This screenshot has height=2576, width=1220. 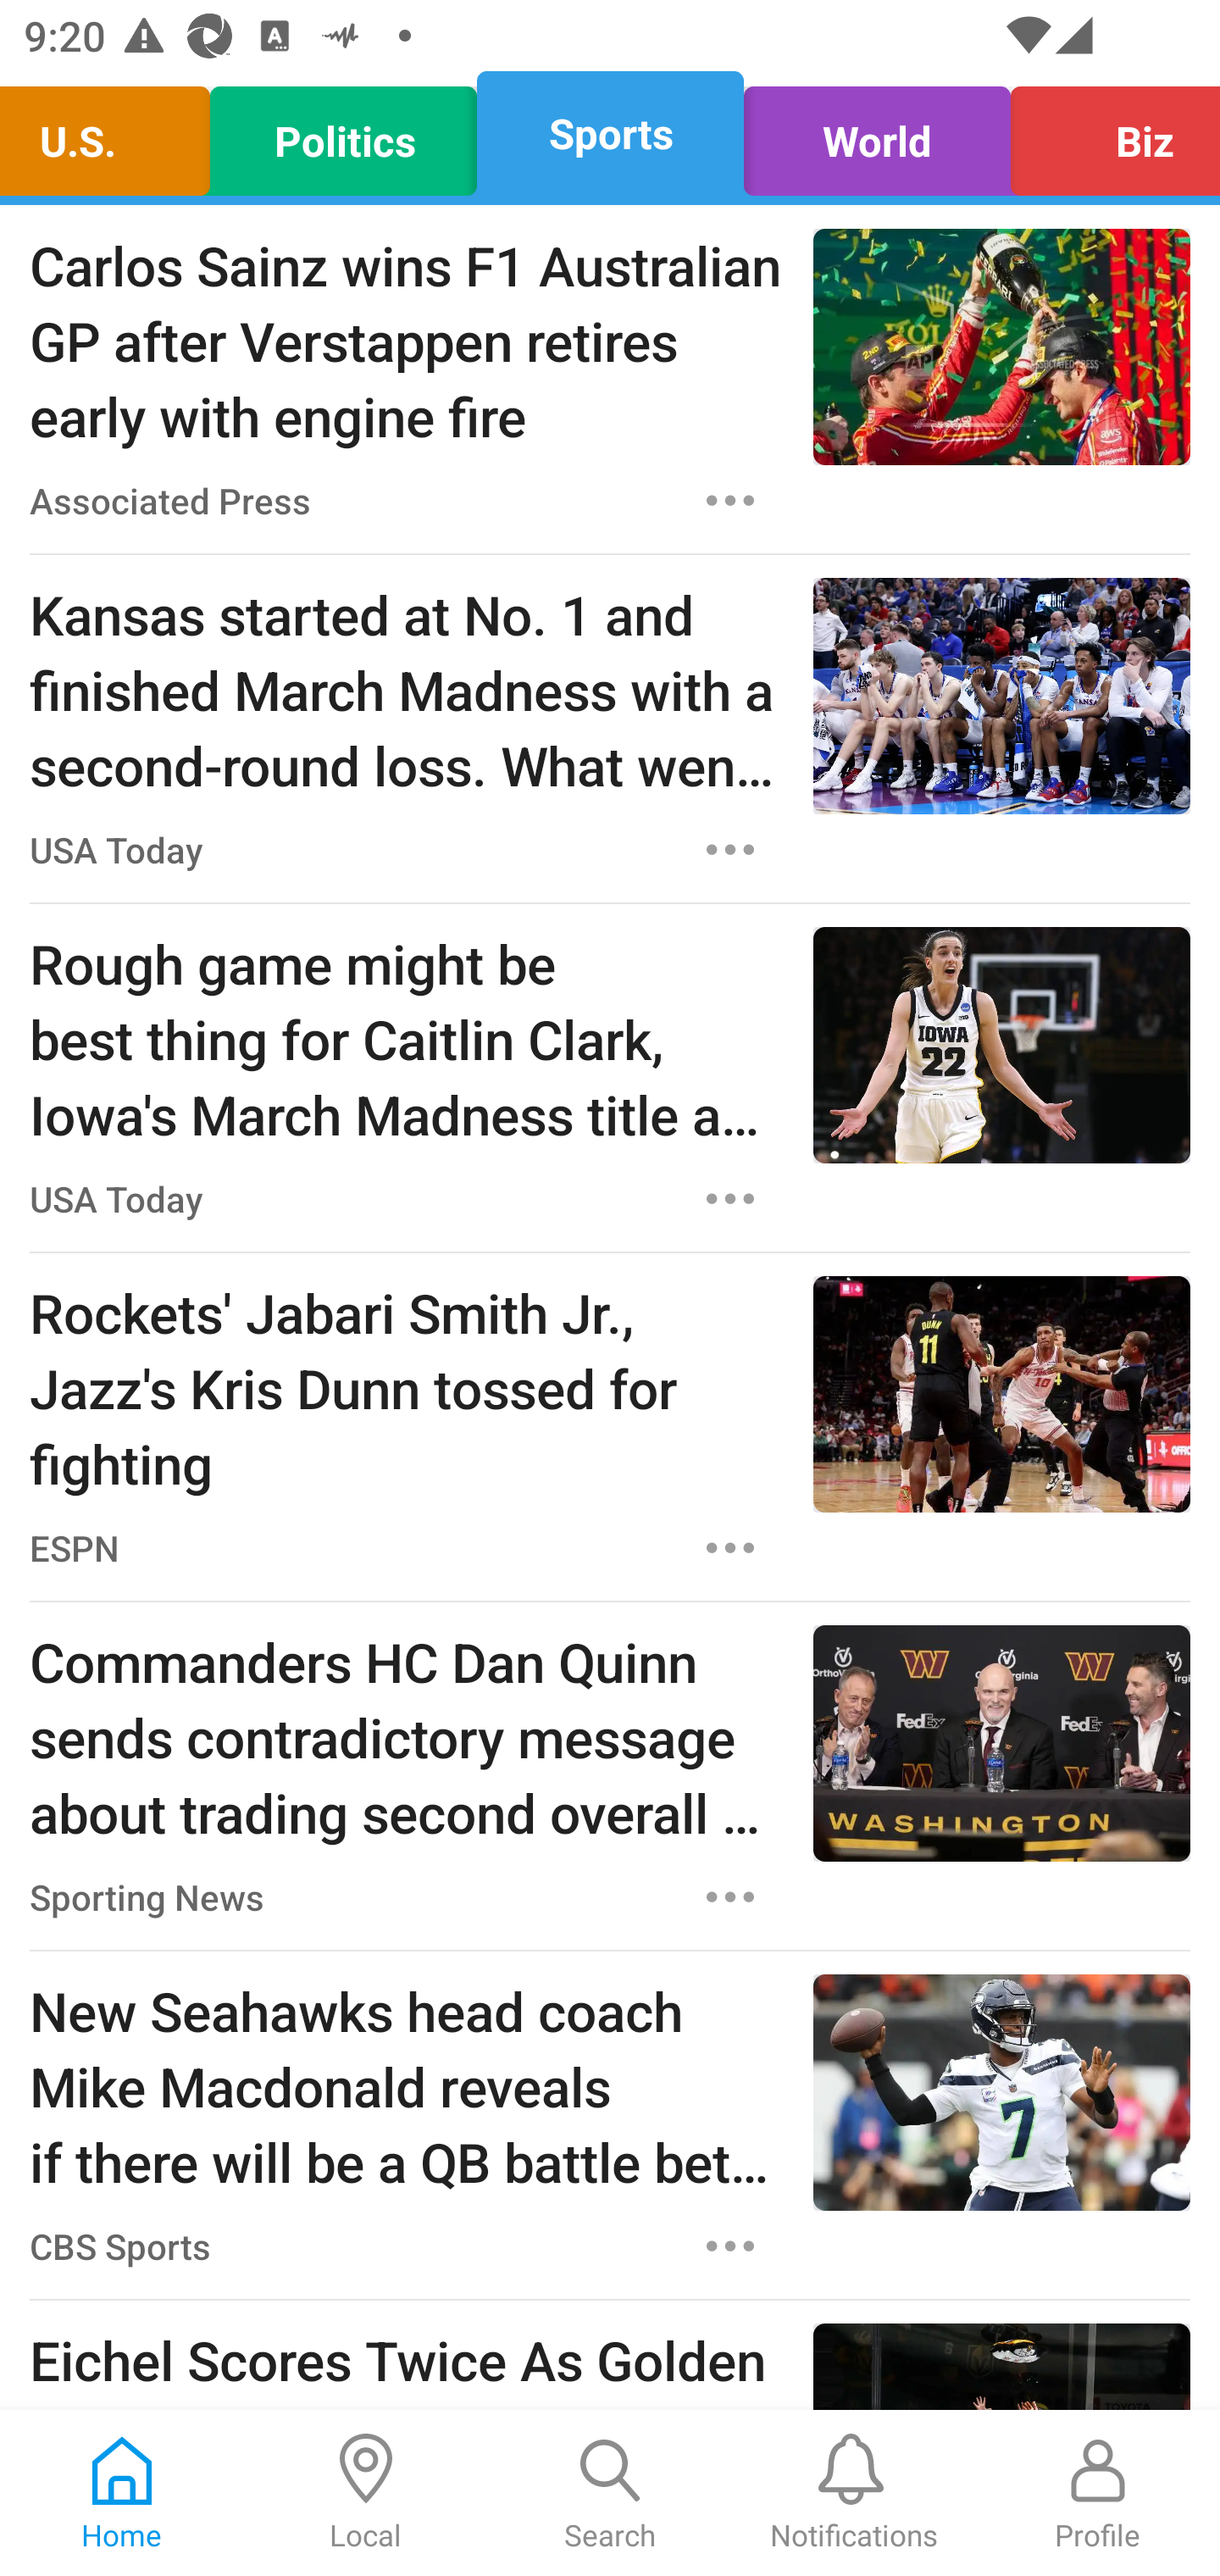 I want to click on Local, so click(x=366, y=2493).